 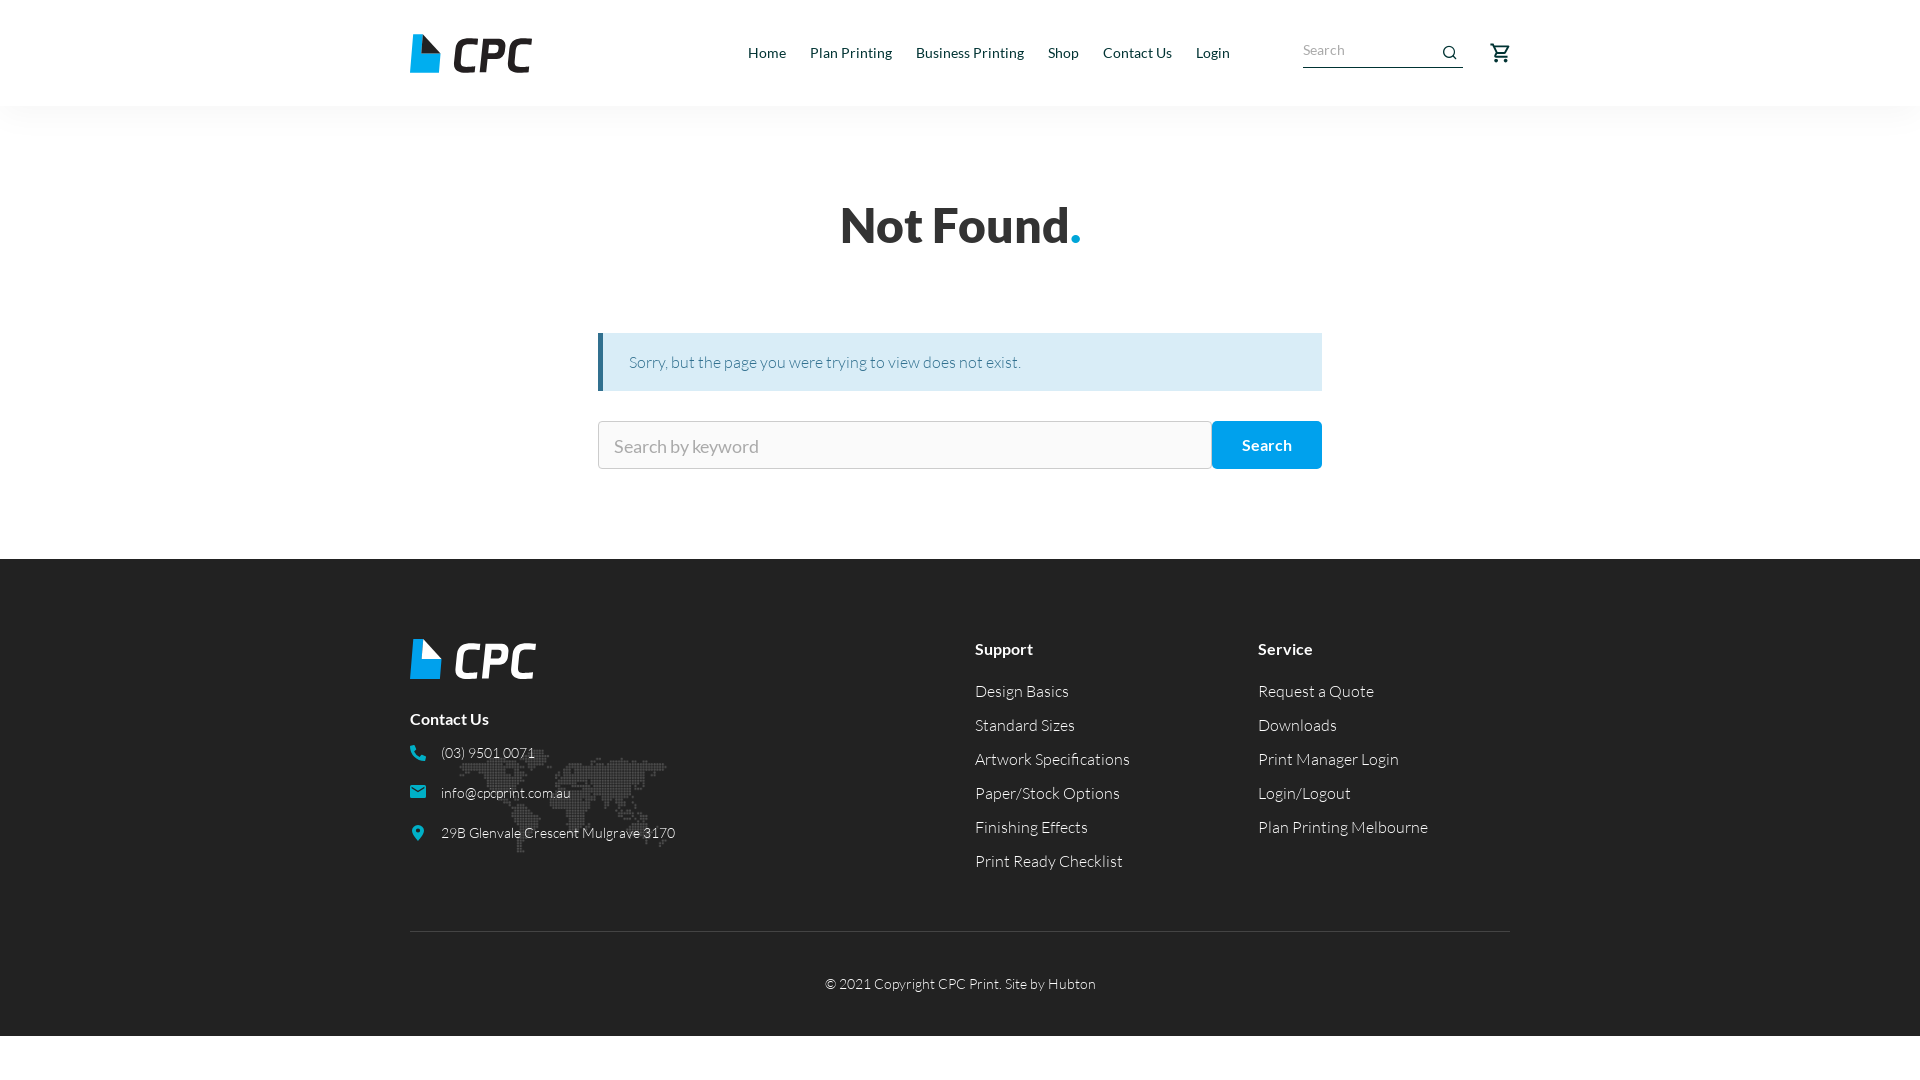 I want to click on Plan Printing Melbourne, so click(x=1343, y=827).